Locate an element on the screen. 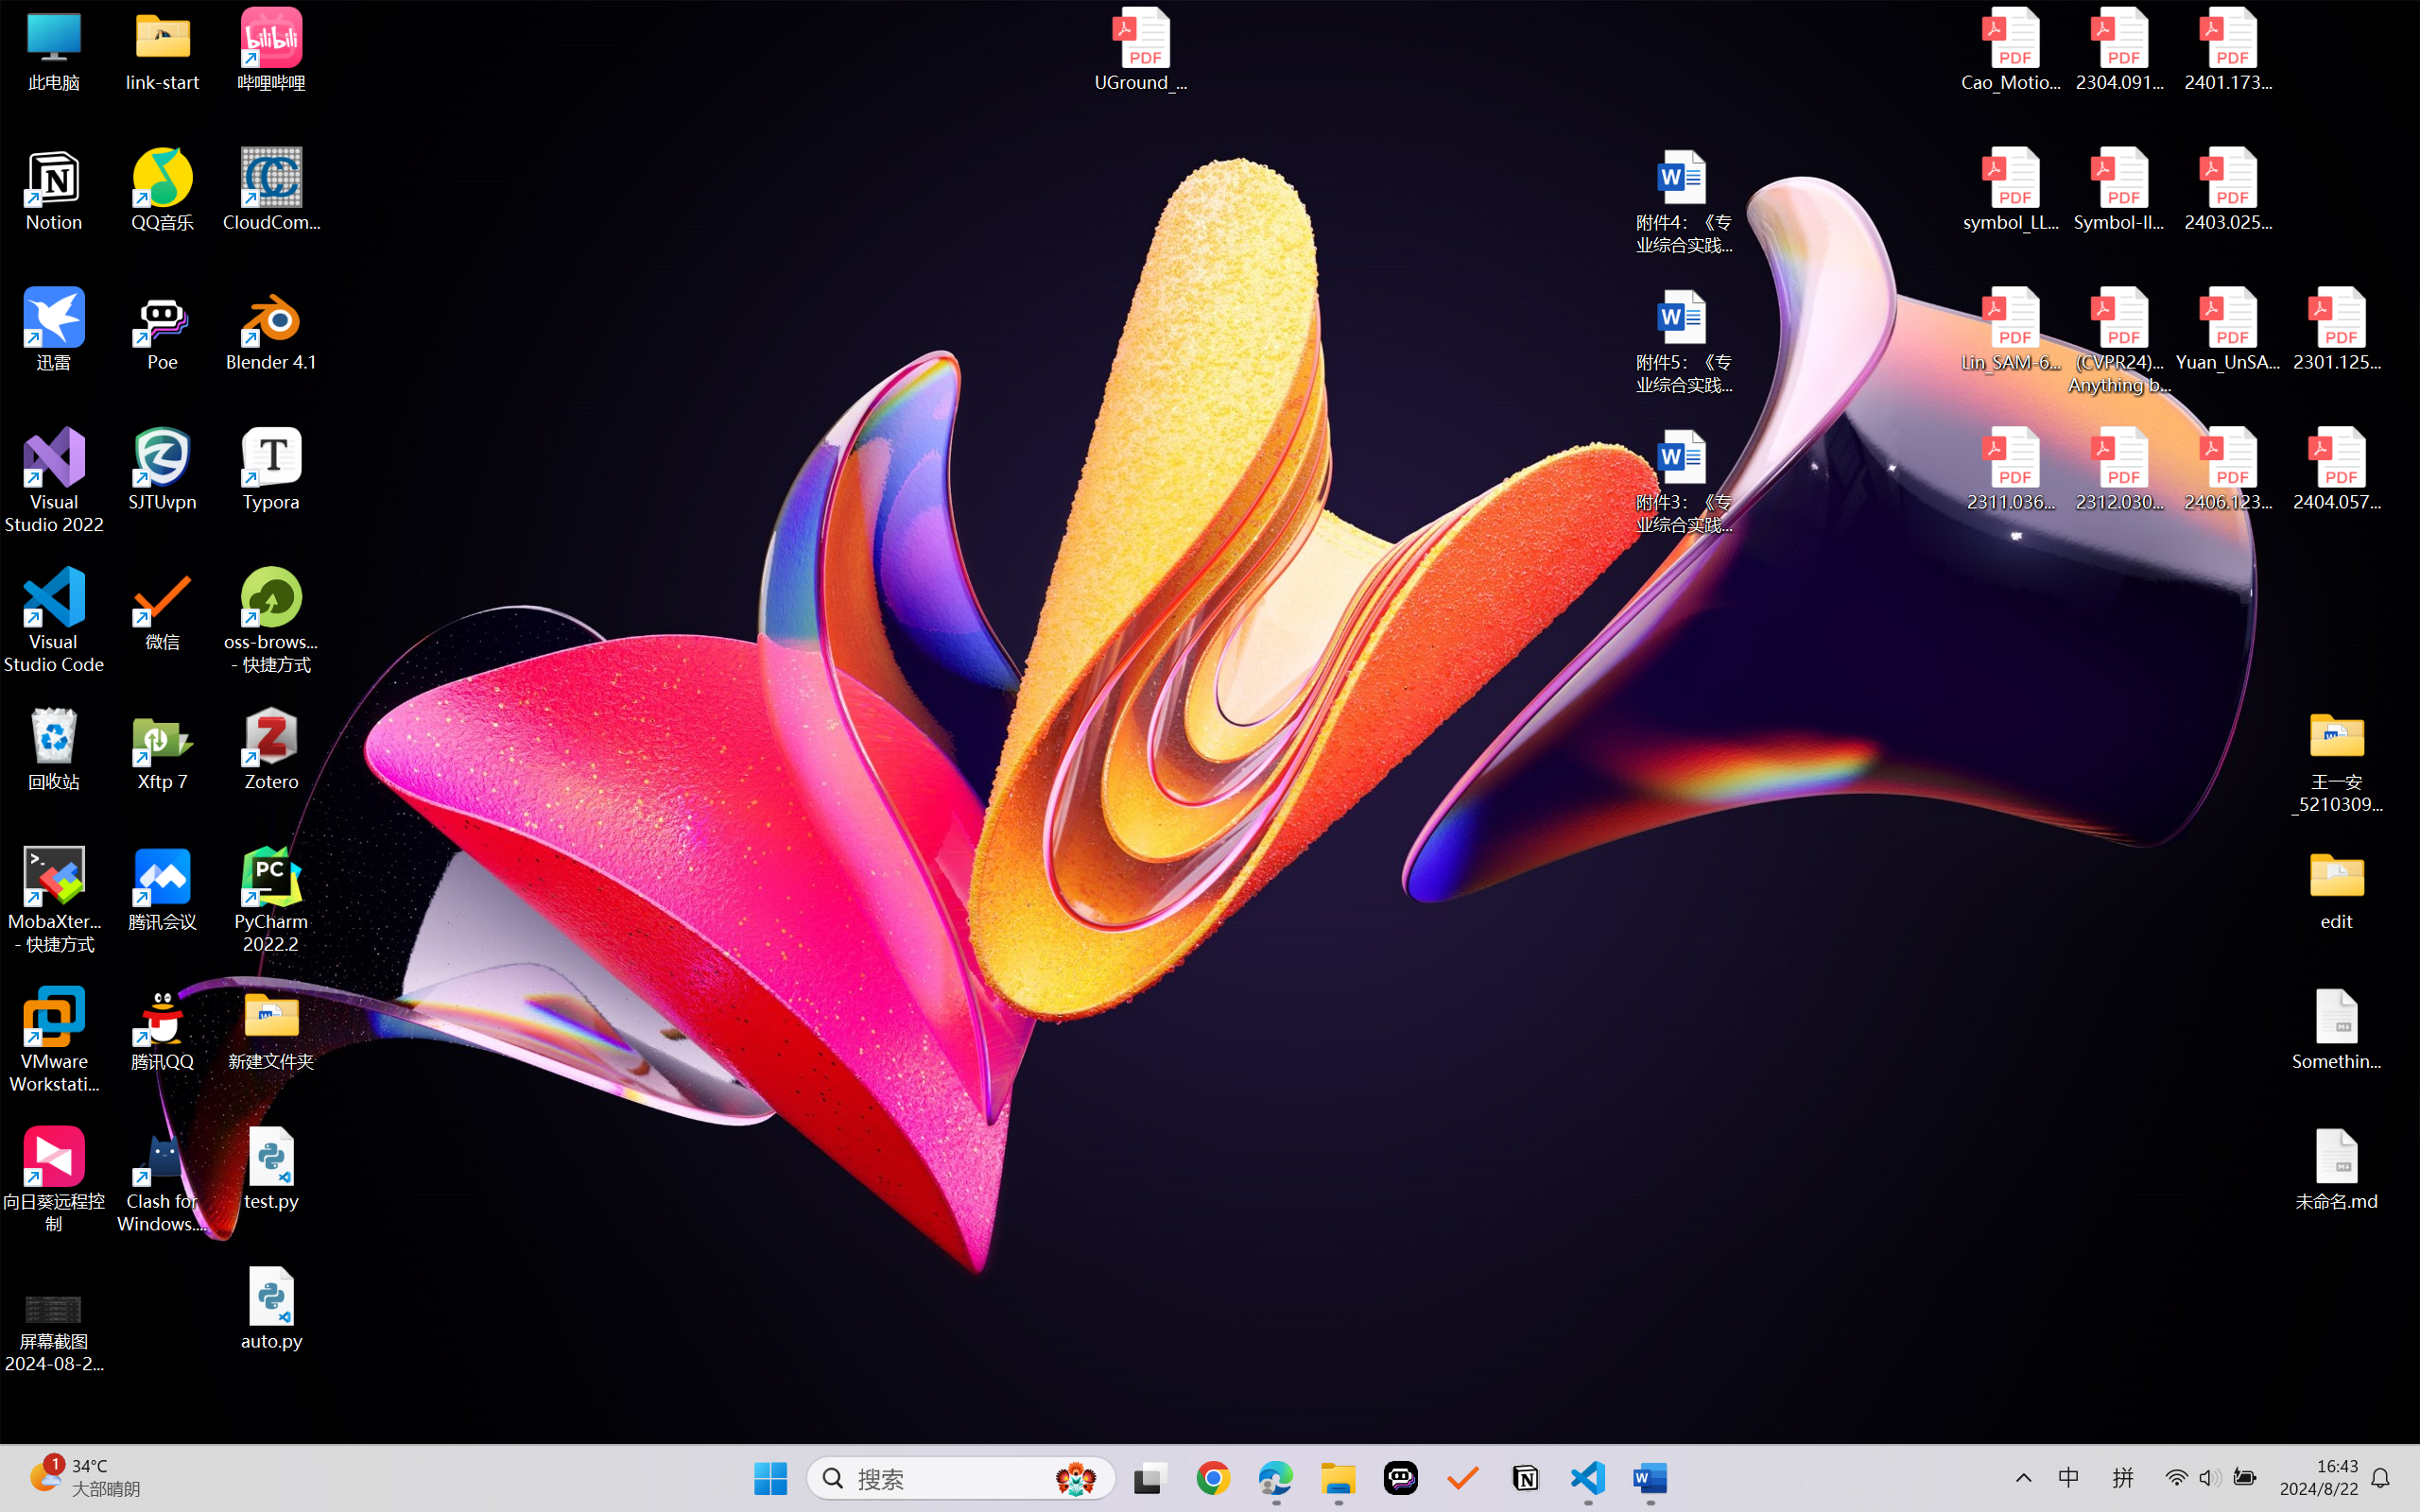  UGround_paper.pdf is located at coordinates (1140, 49).